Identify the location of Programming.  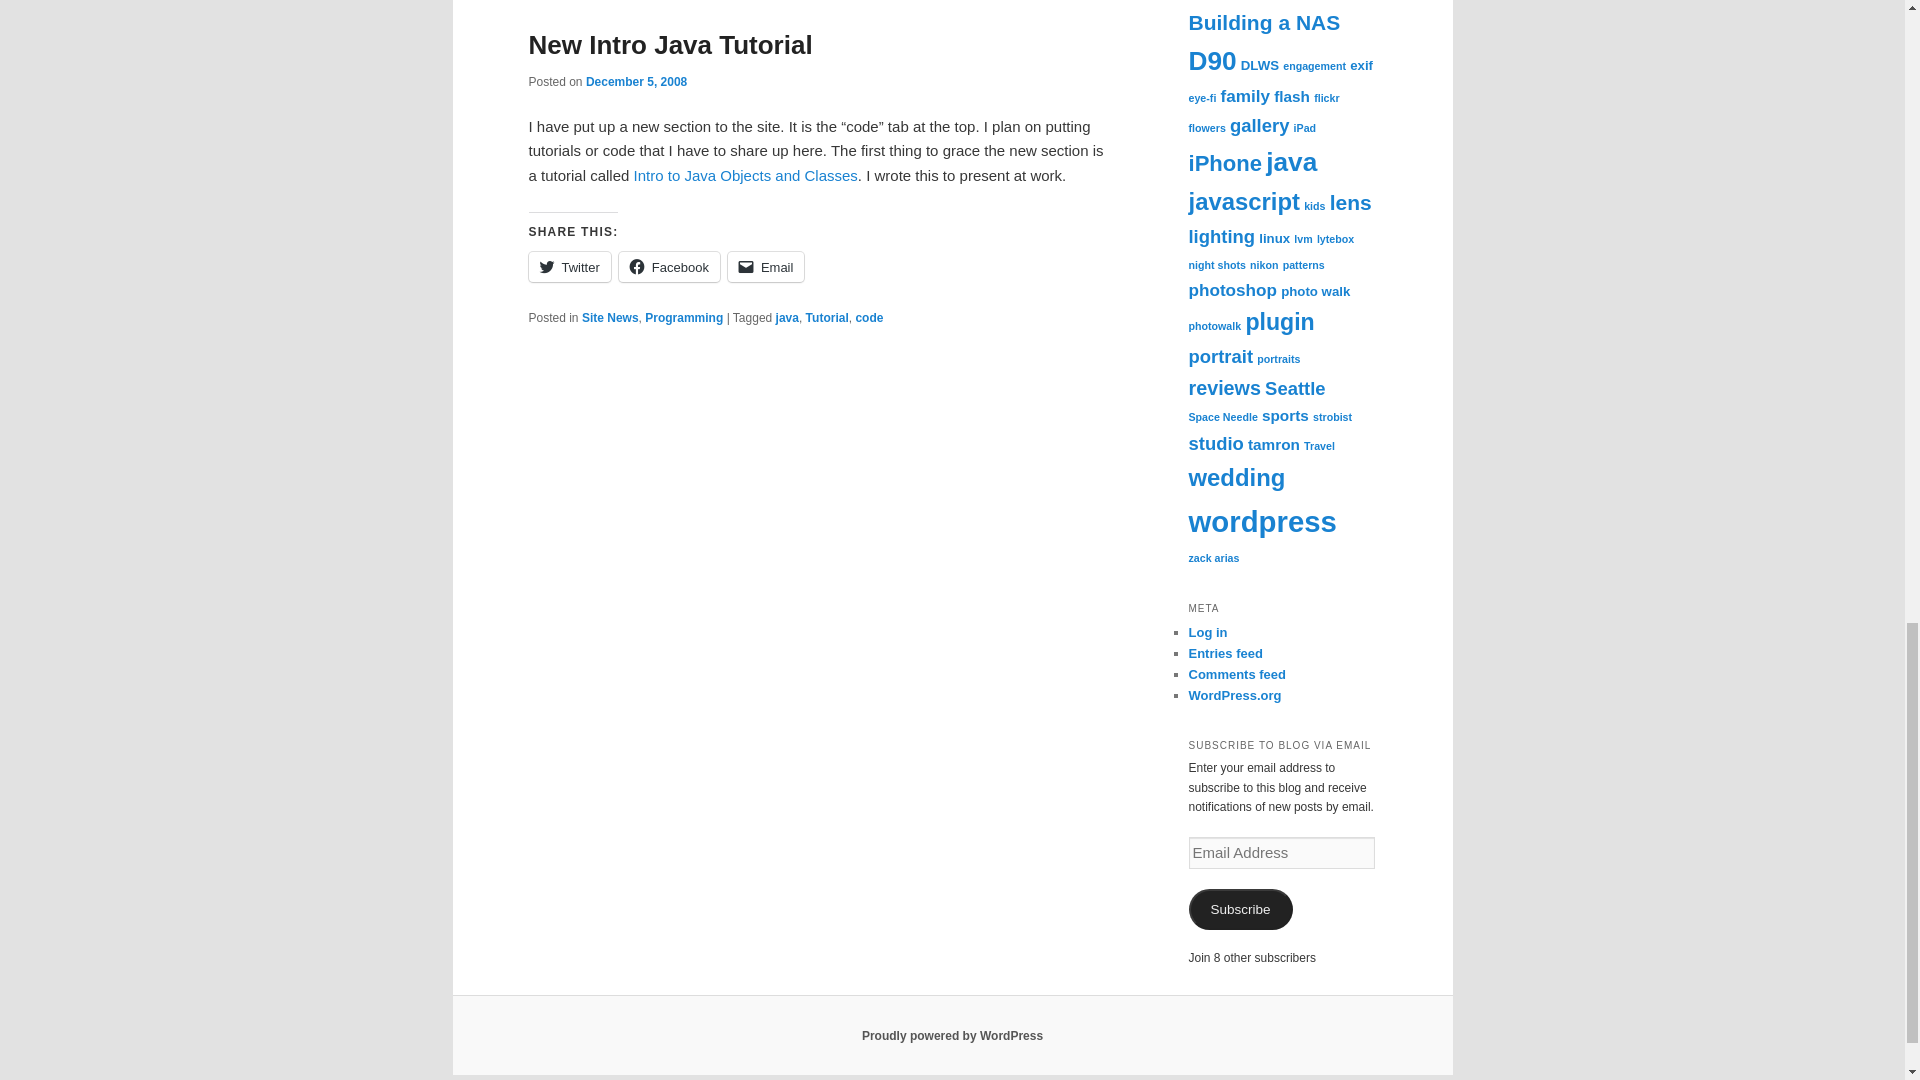
(684, 318).